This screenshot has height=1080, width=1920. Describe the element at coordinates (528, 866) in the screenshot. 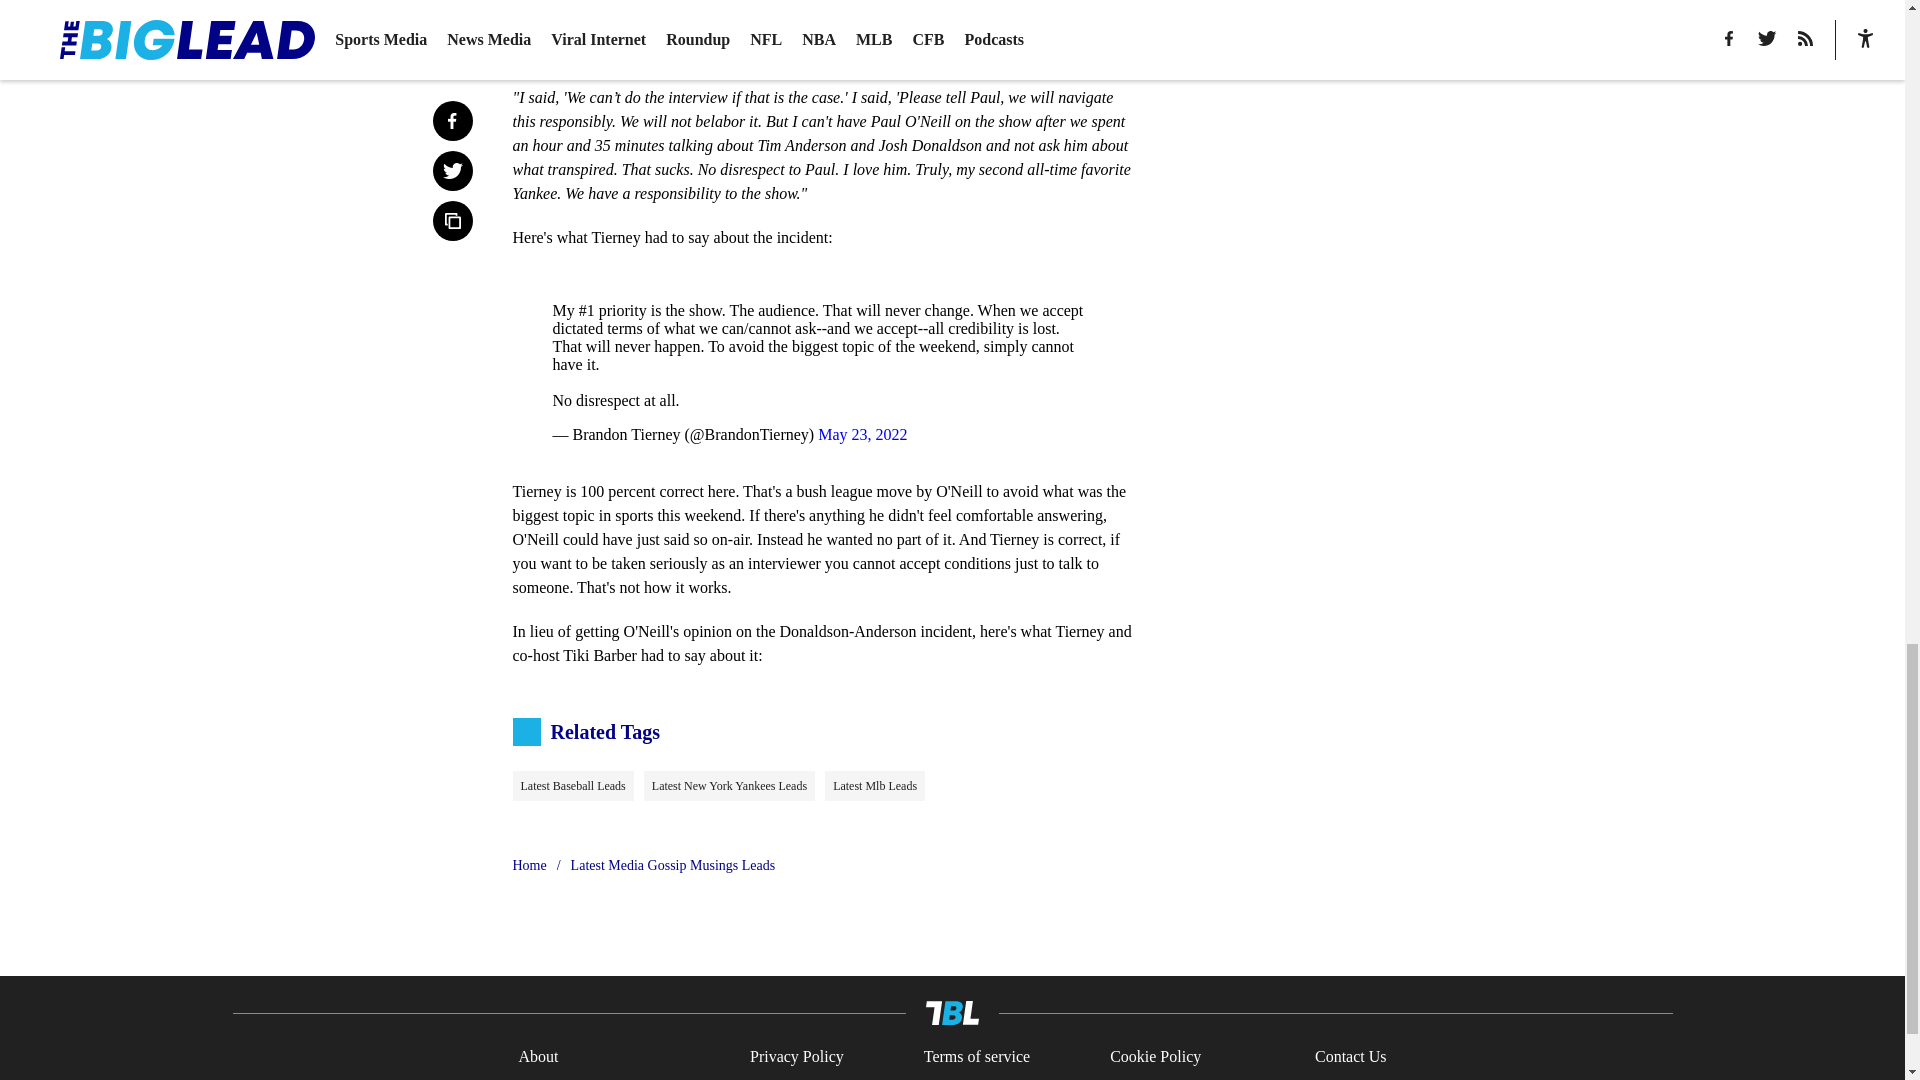

I see `Home` at that location.